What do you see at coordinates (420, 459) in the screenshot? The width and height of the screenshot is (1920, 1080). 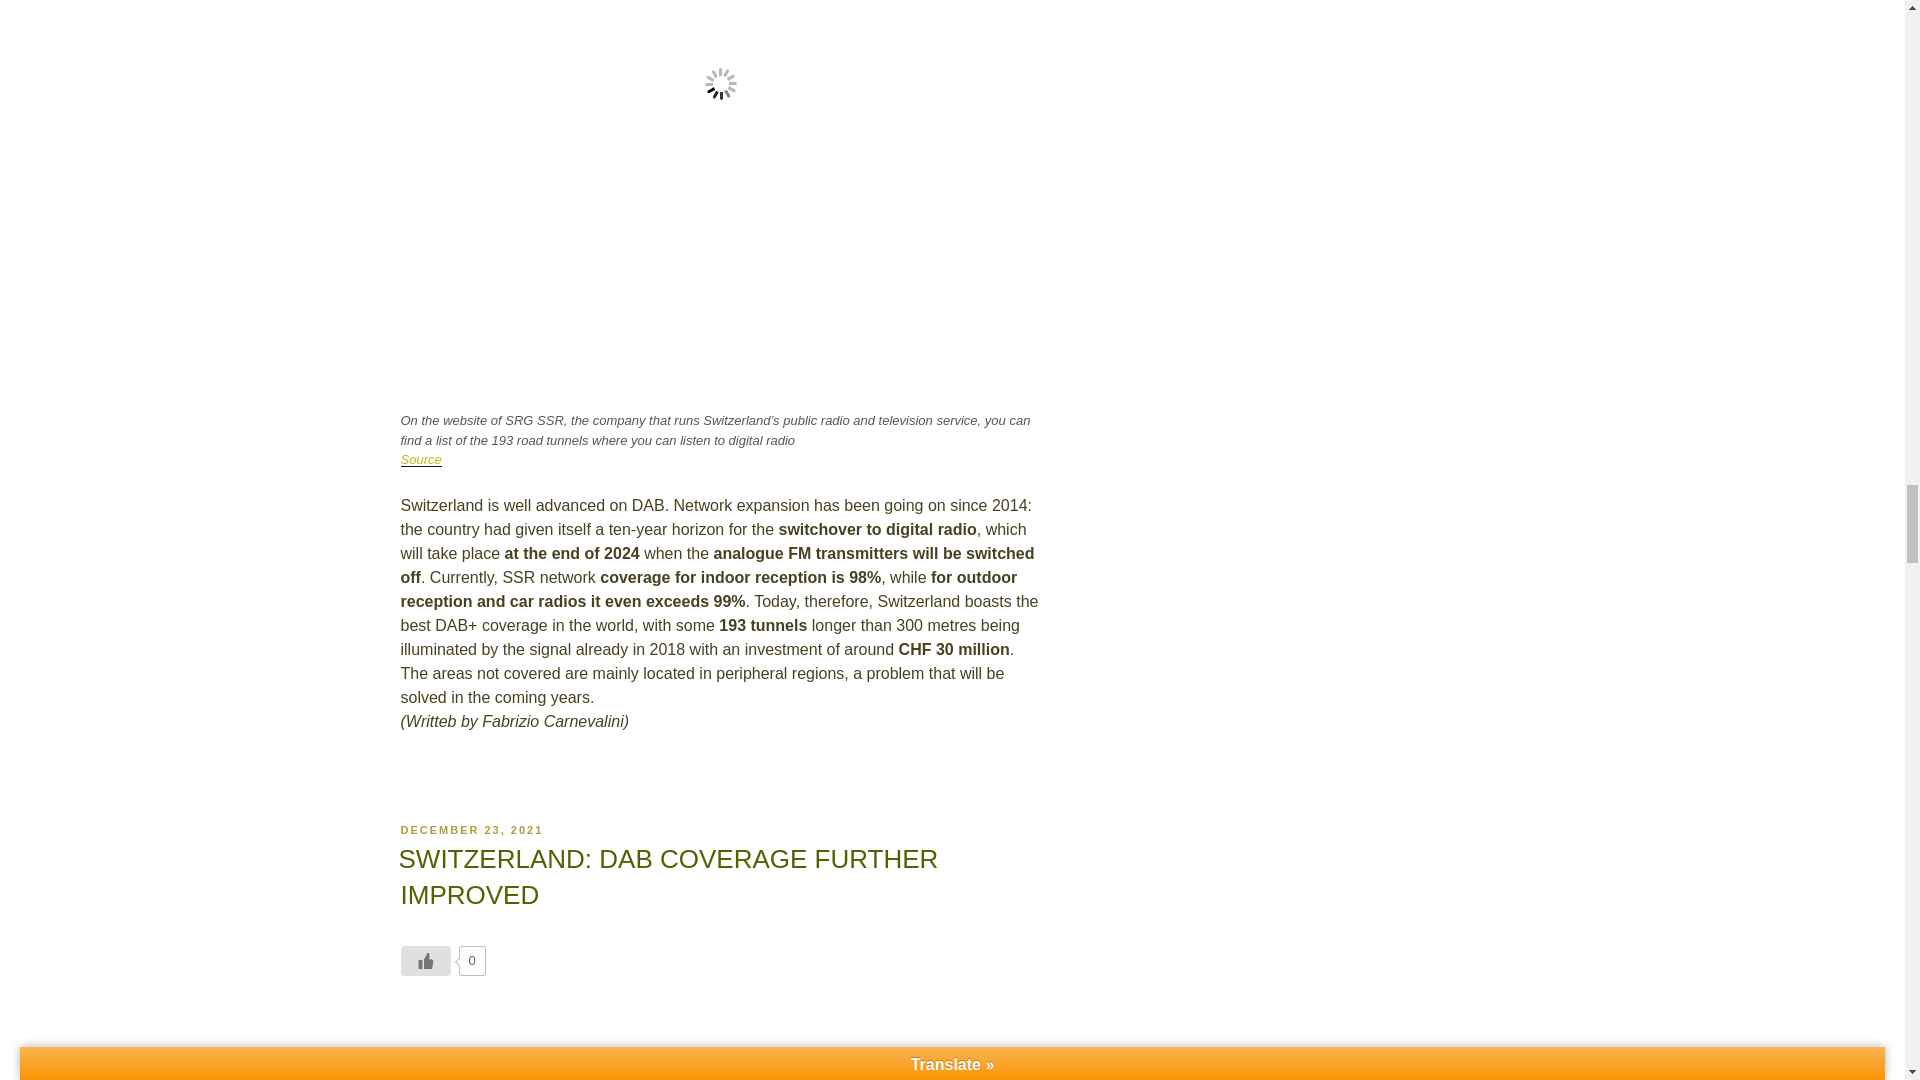 I see `Source` at bounding box center [420, 459].